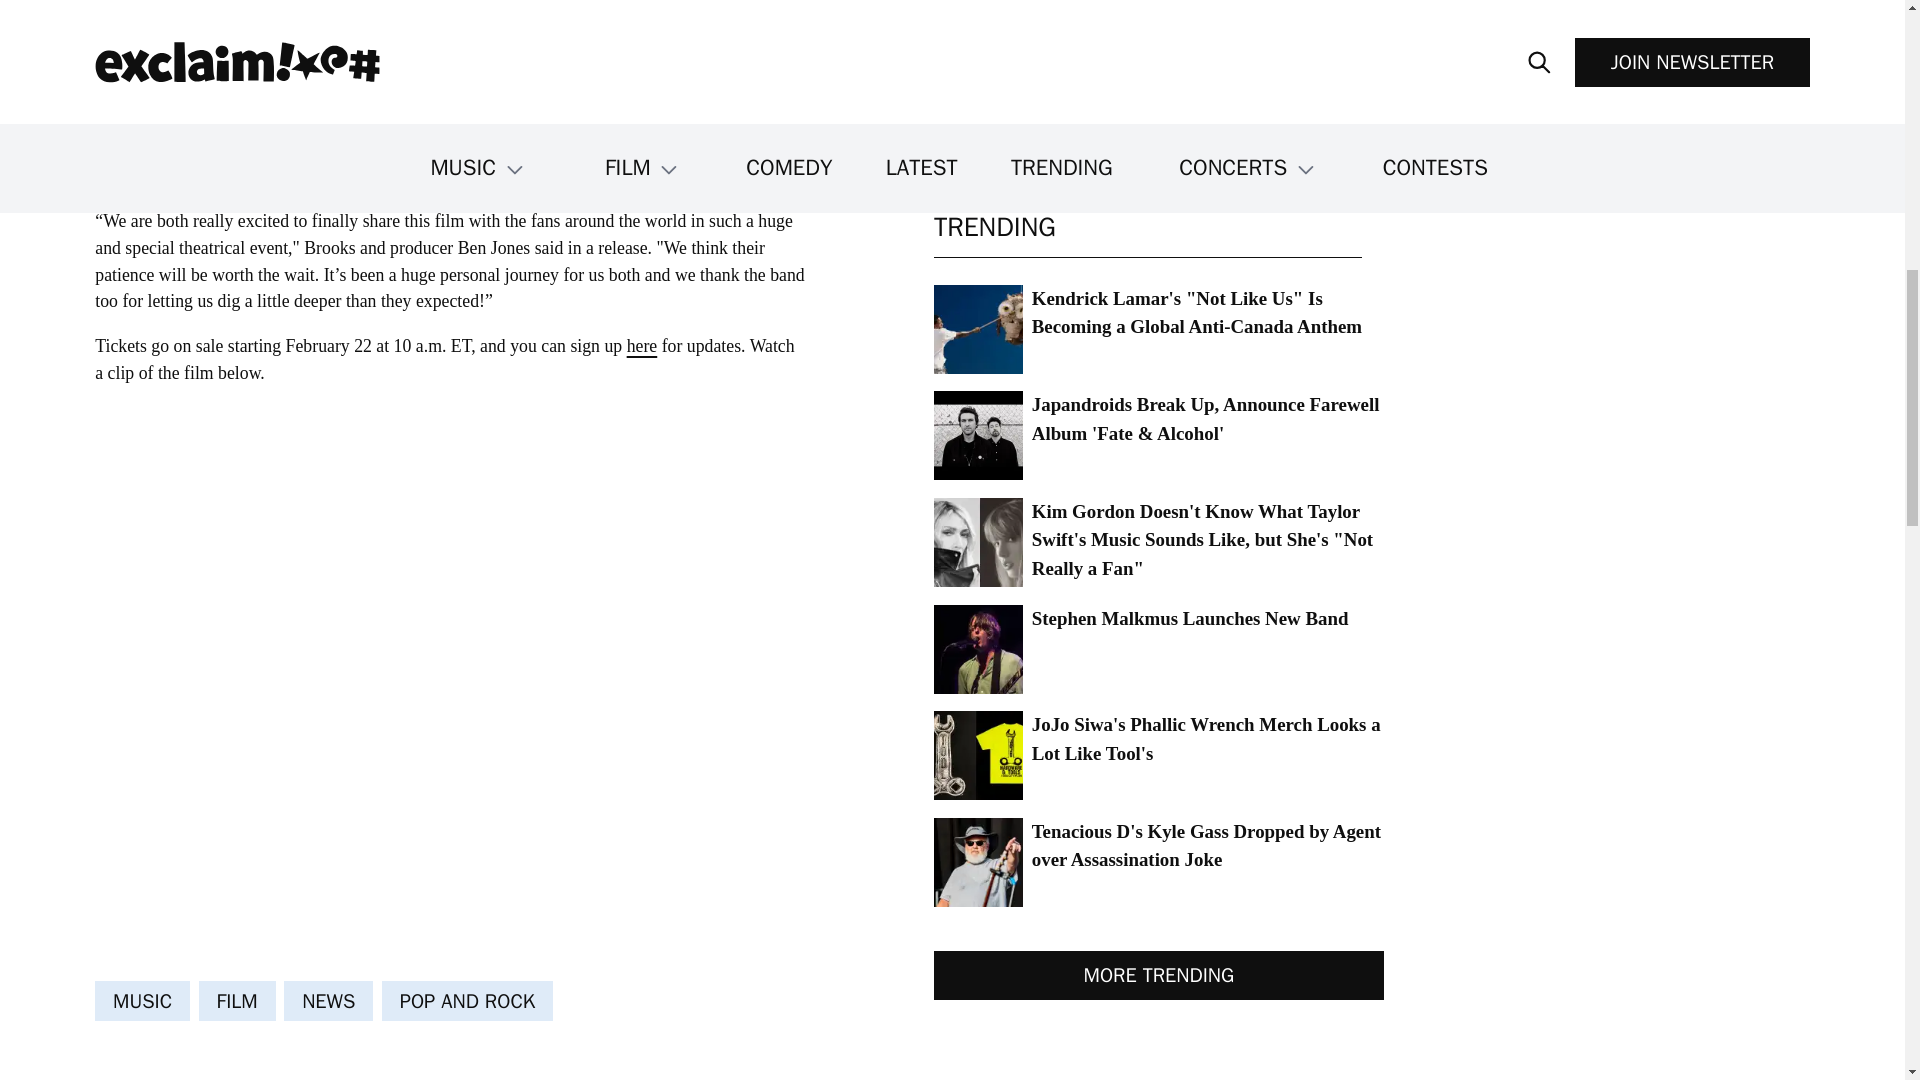 The width and height of the screenshot is (1920, 1080). I want to click on Hate to Love: Nickelback, so click(416, 137).